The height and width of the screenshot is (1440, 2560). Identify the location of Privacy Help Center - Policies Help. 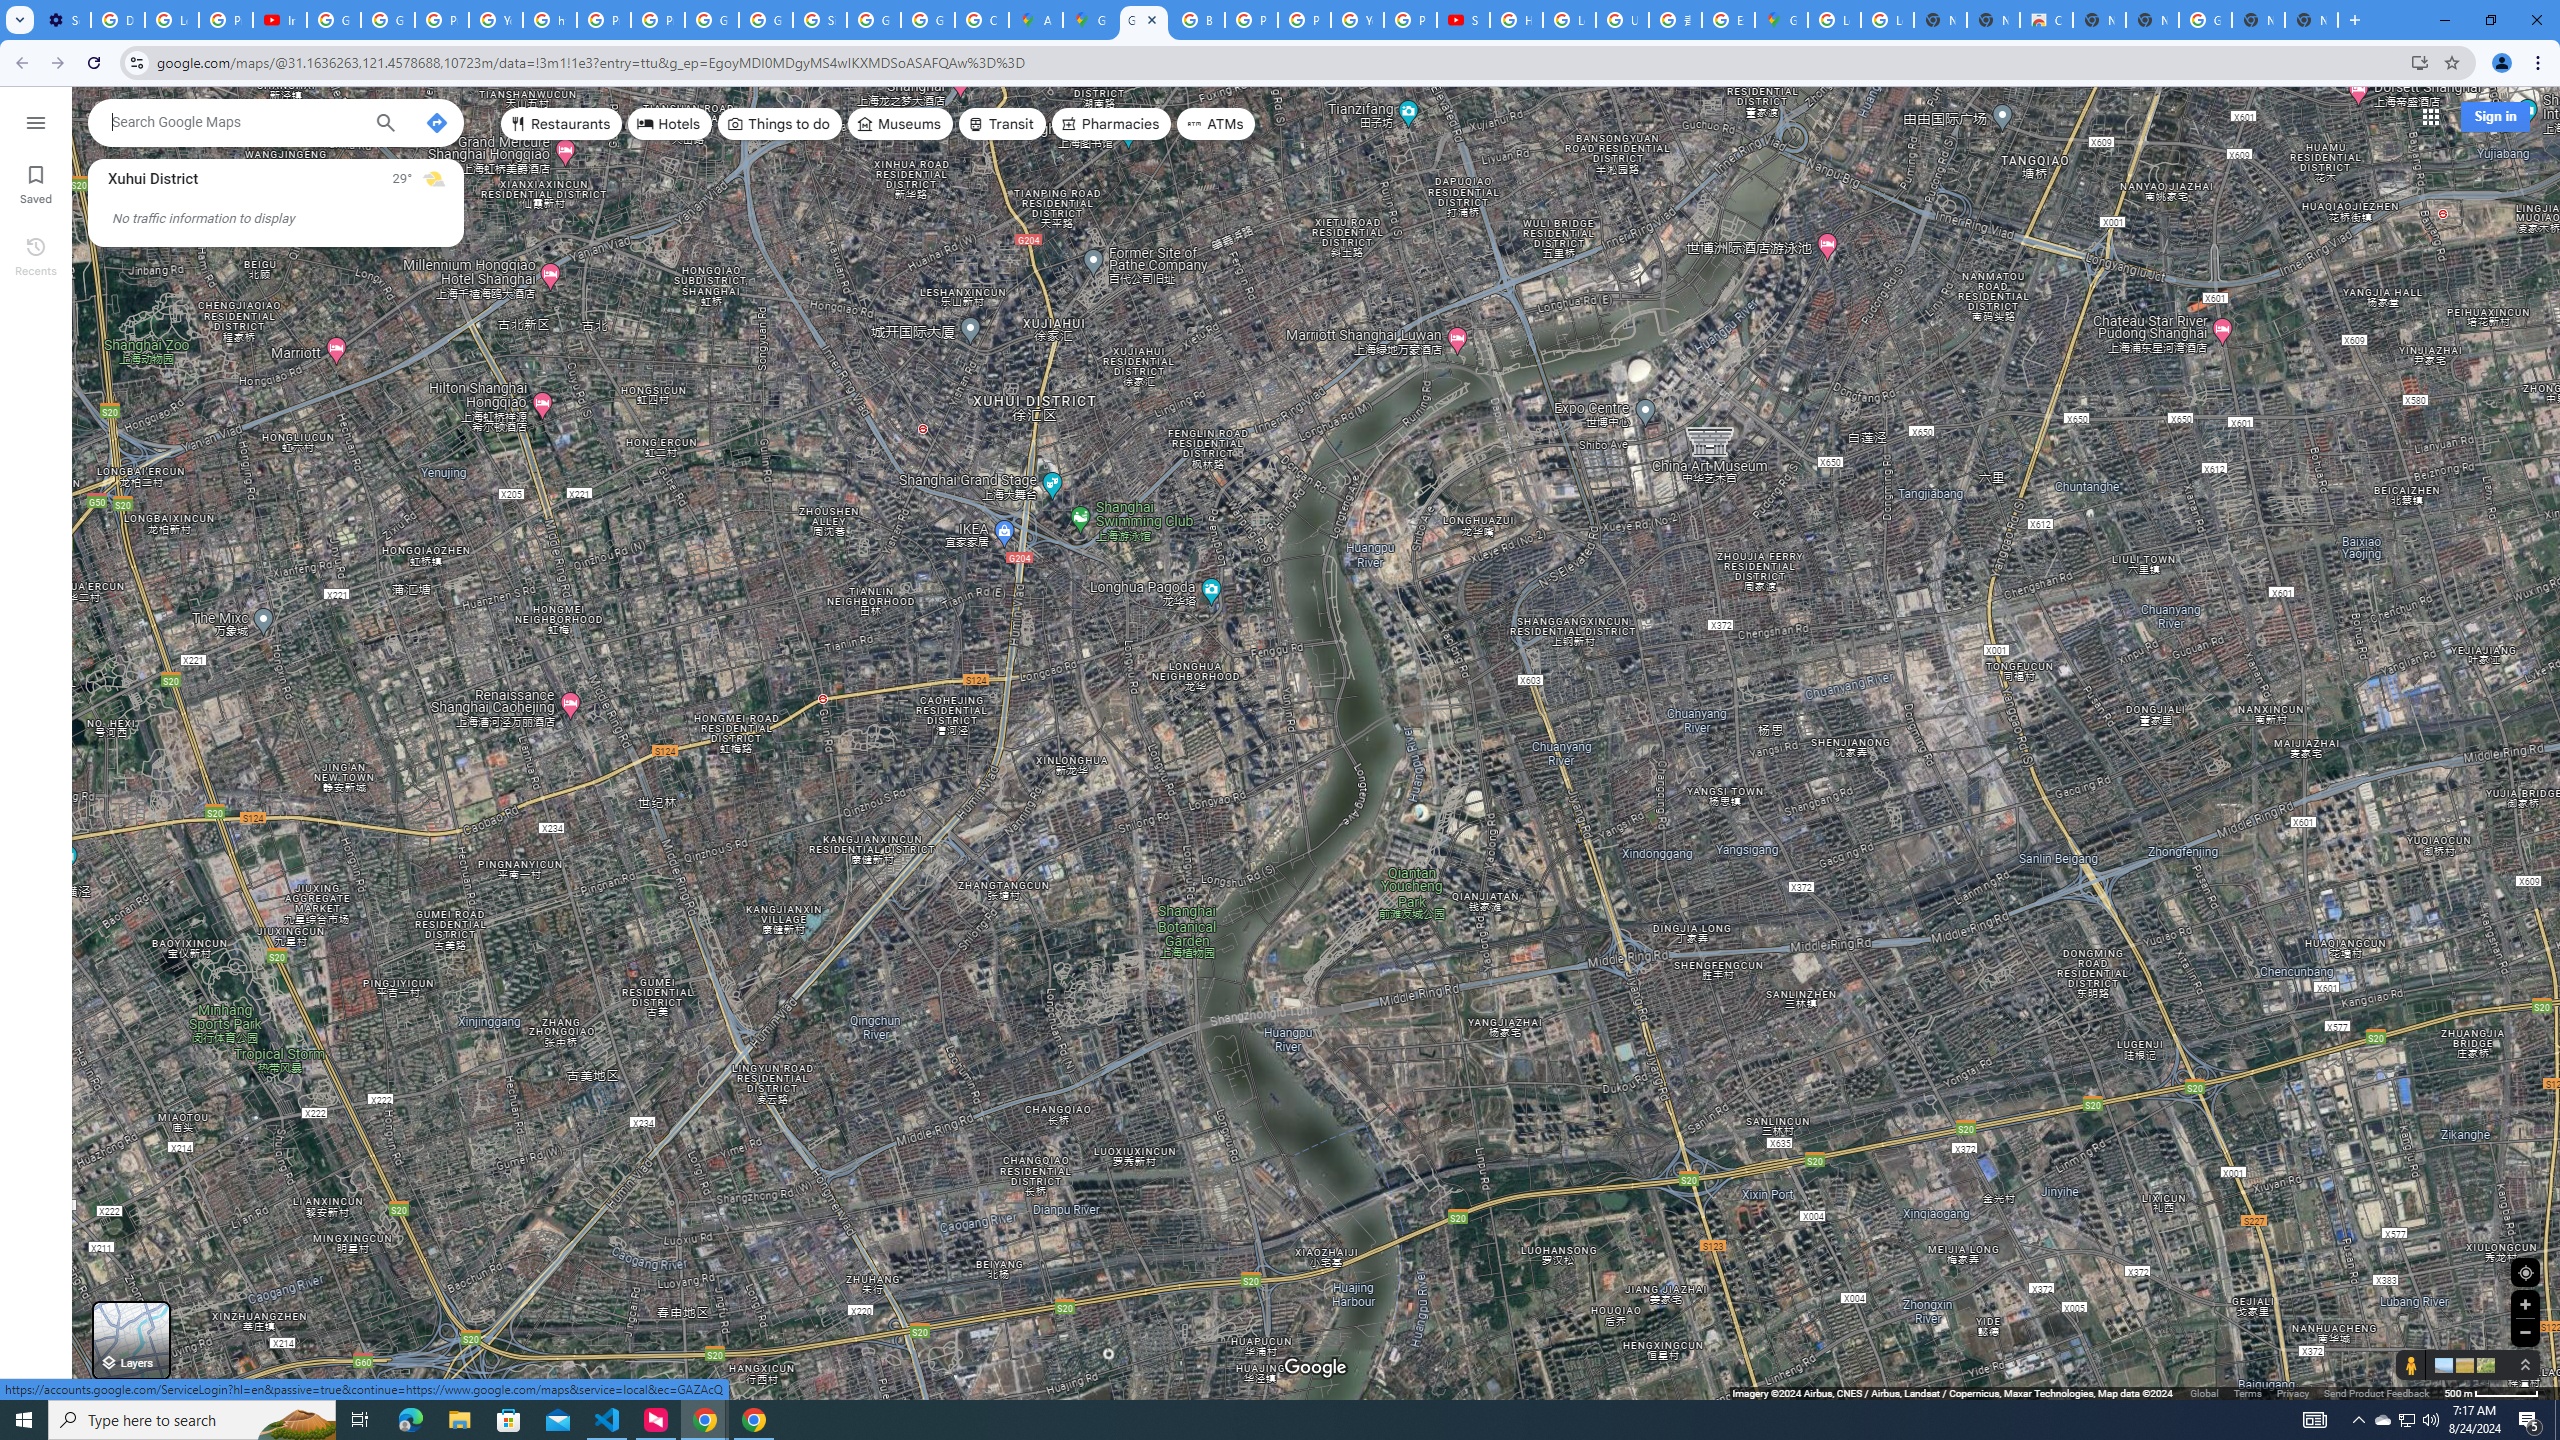
(604, 20).